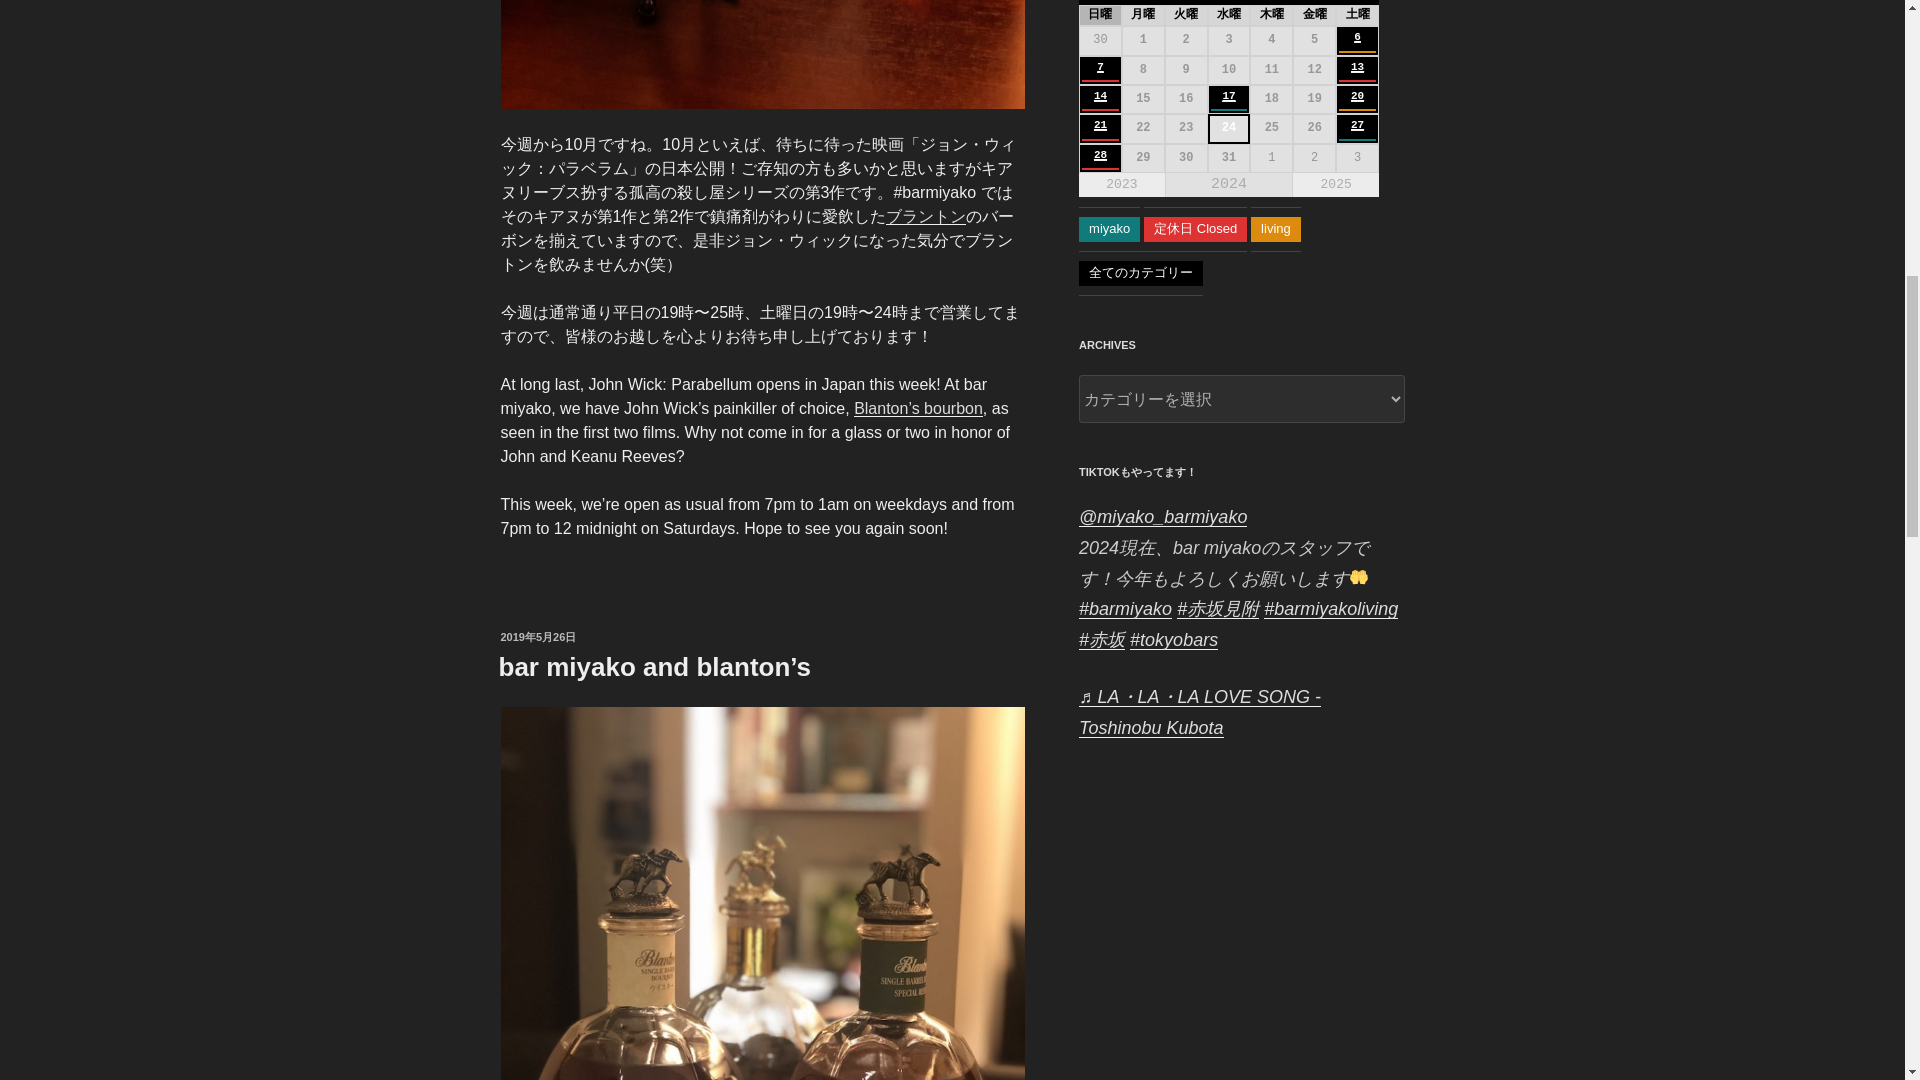 The image size is (1920, 1080). I want to click on 28, so click(1100, 154).